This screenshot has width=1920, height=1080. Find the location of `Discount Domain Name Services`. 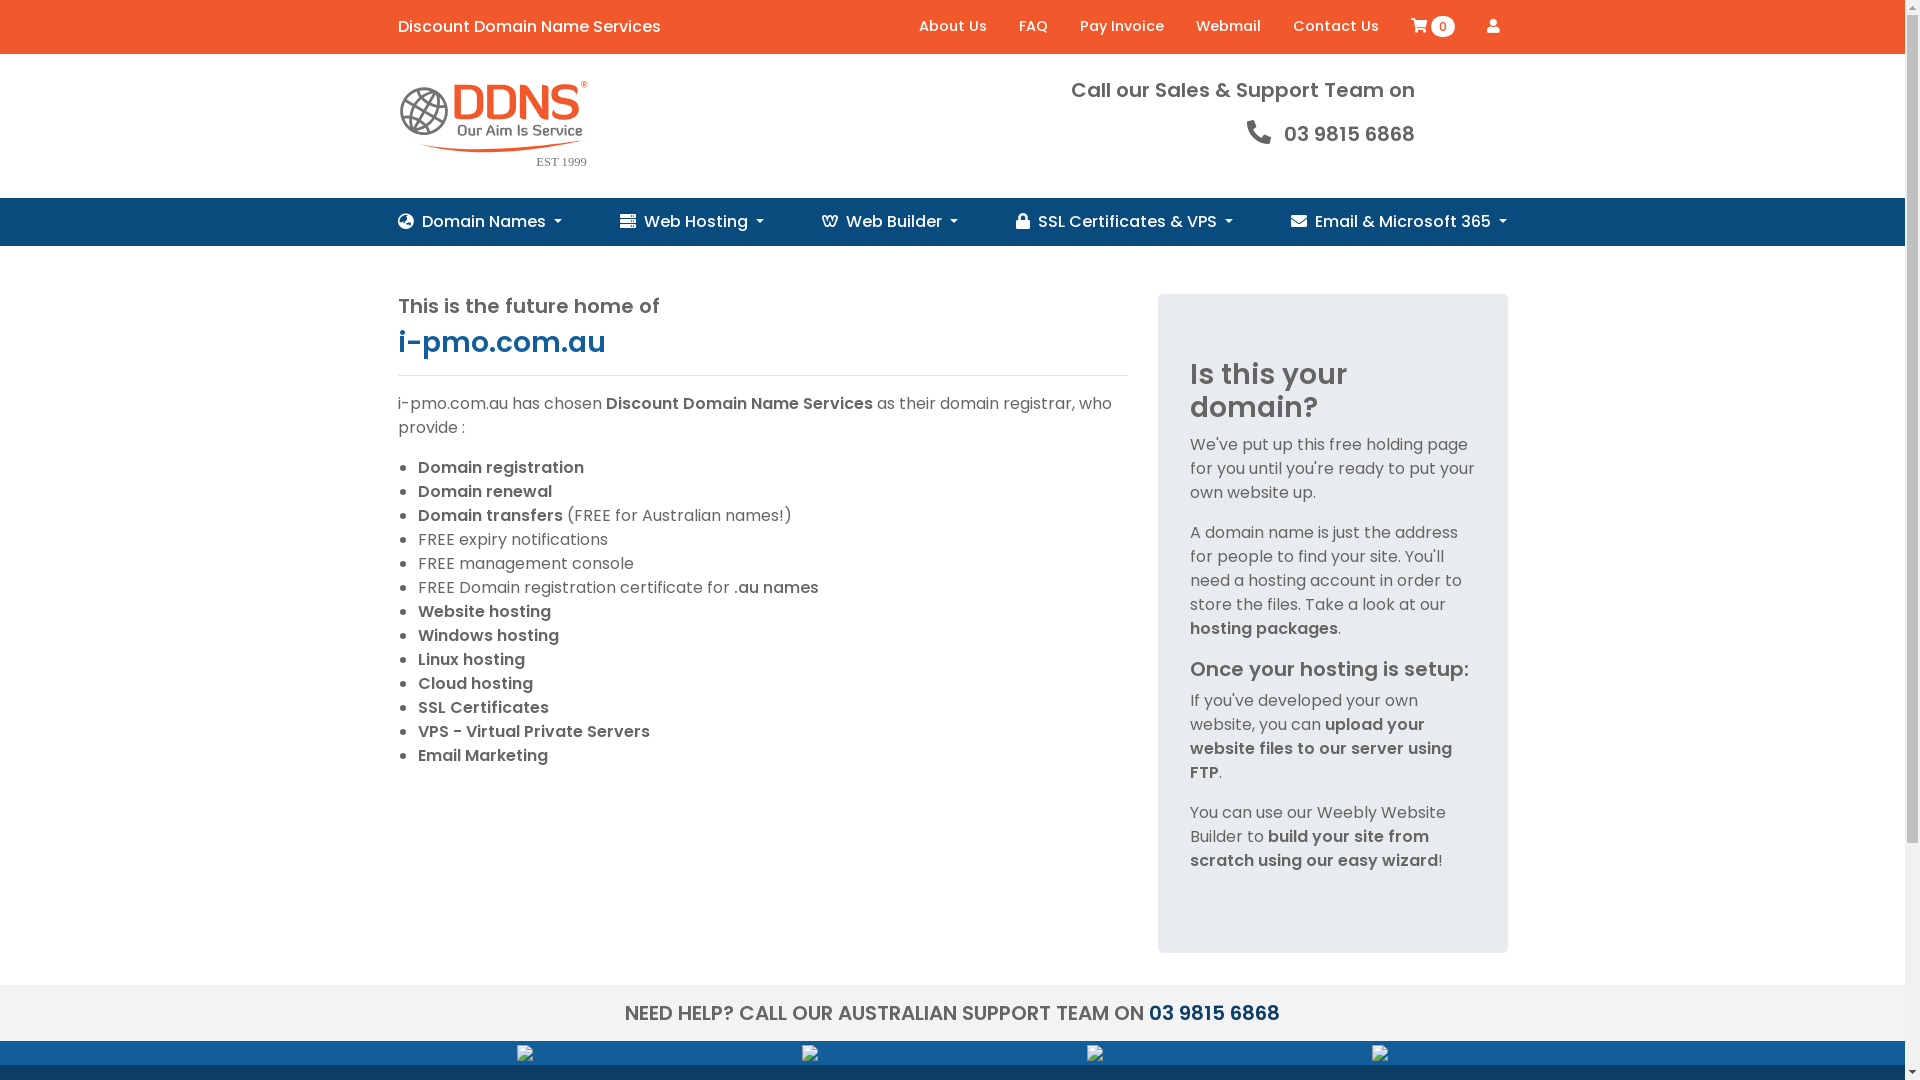

Discount Domain Name Services is located at coordinates (530, 26).